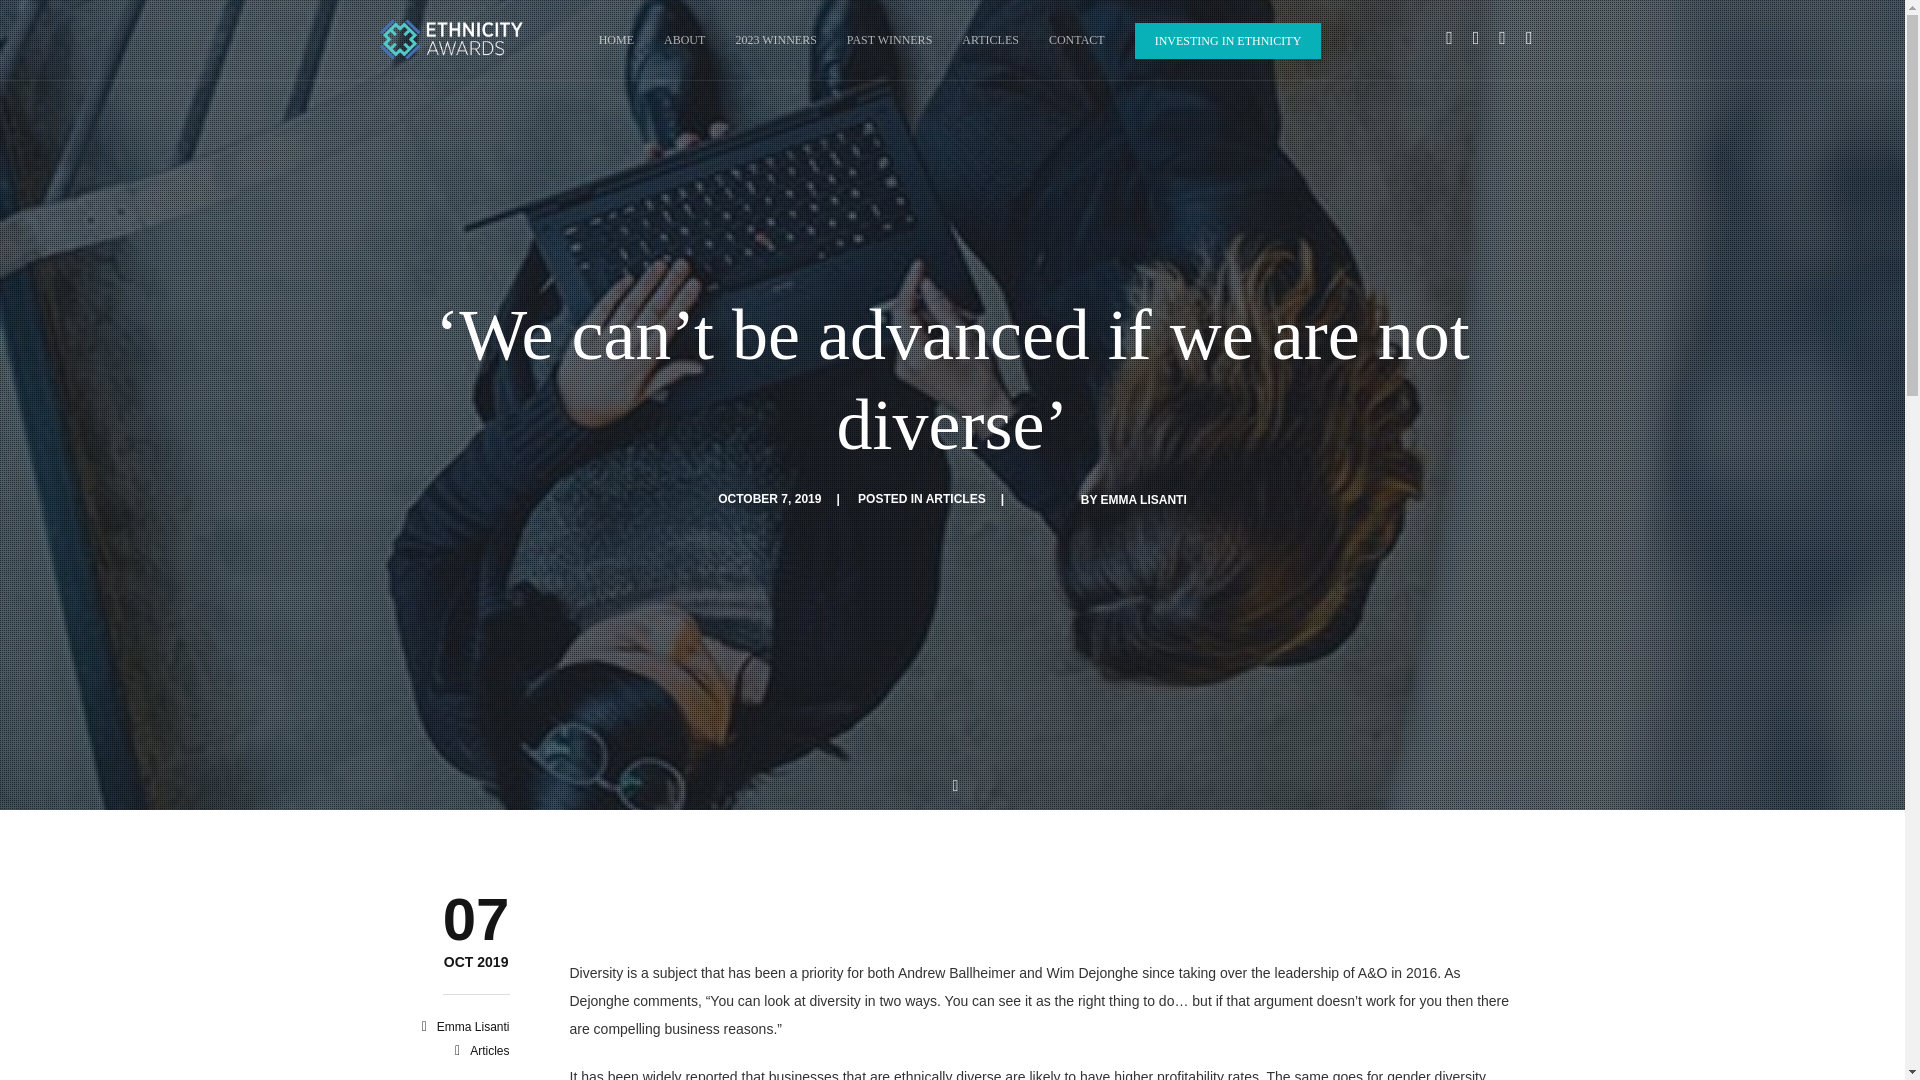 The height and width of the screenshot is (1080, 1920). Describe the element at coordinates (1041, 1020) in the screenshot. I see `Page 6` at that location.